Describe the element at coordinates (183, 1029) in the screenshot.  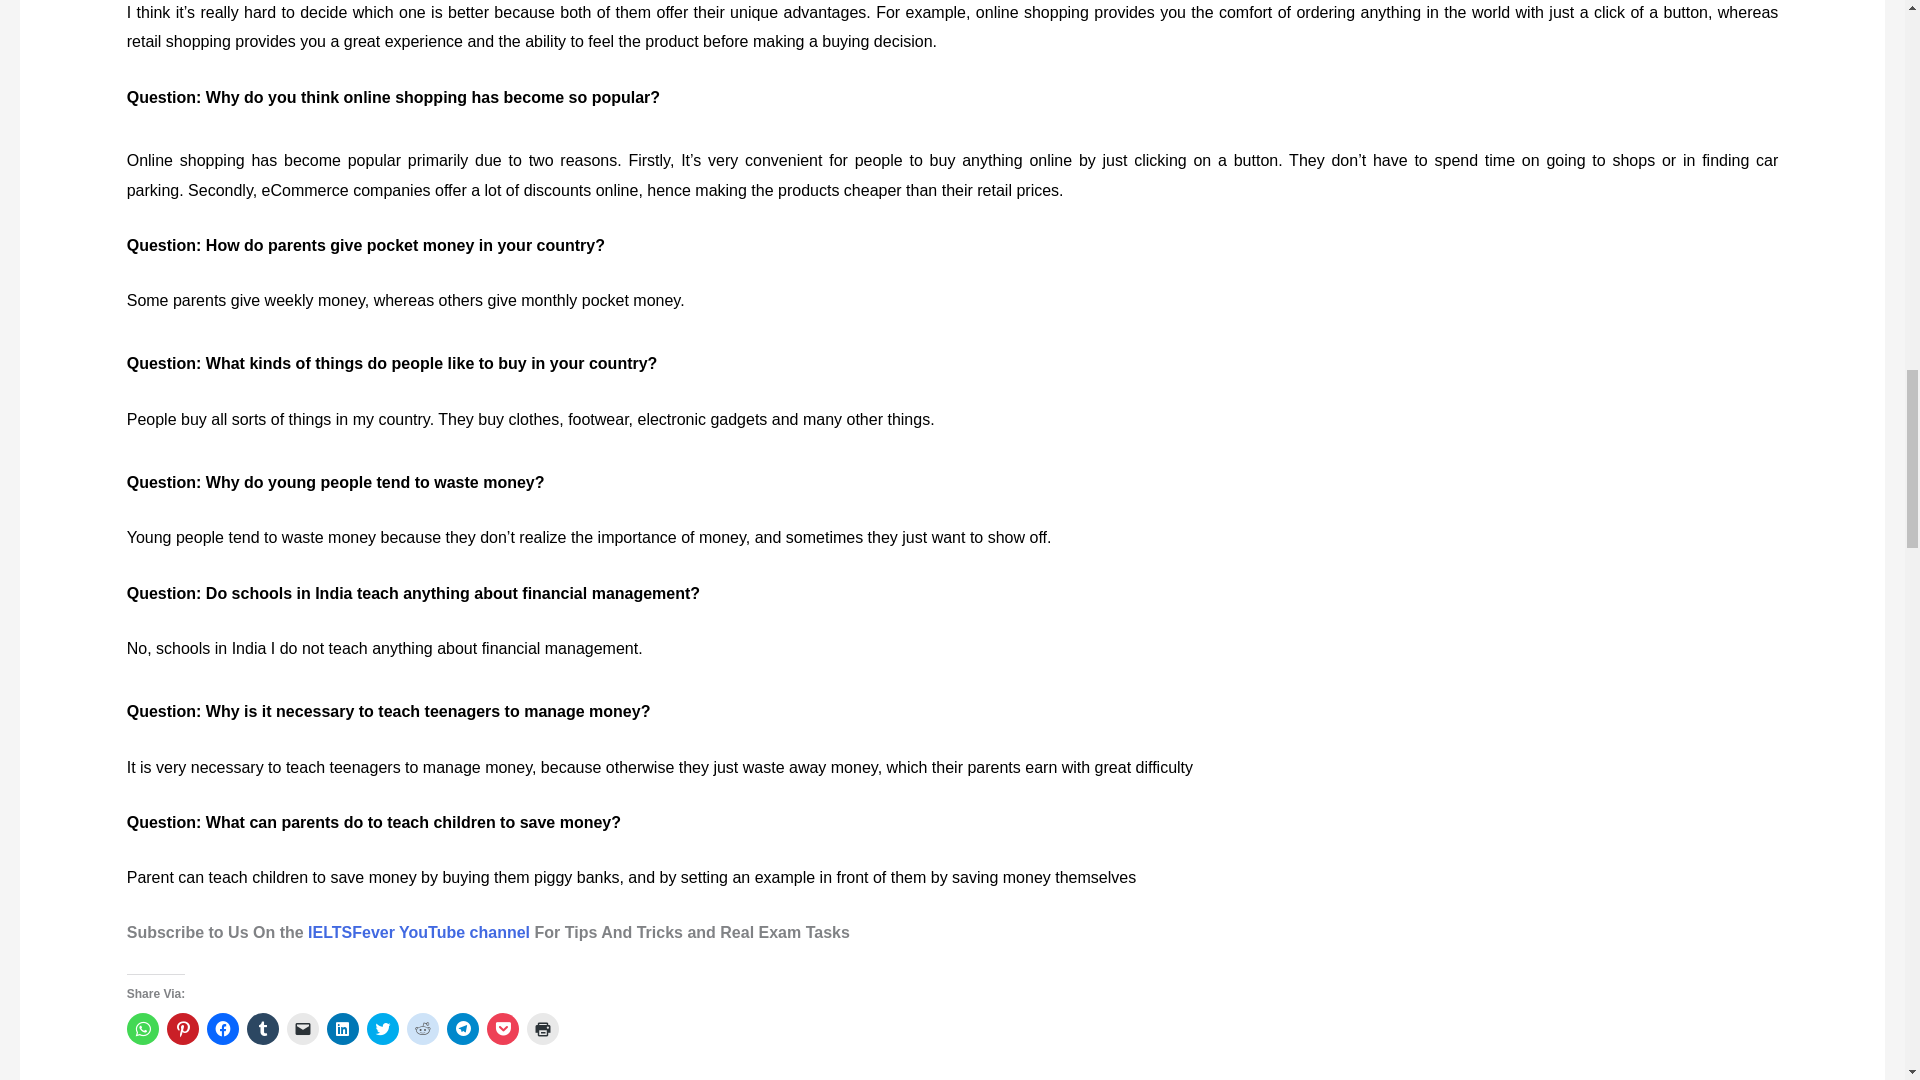
I see `Click to share on Pinterest` at that location.